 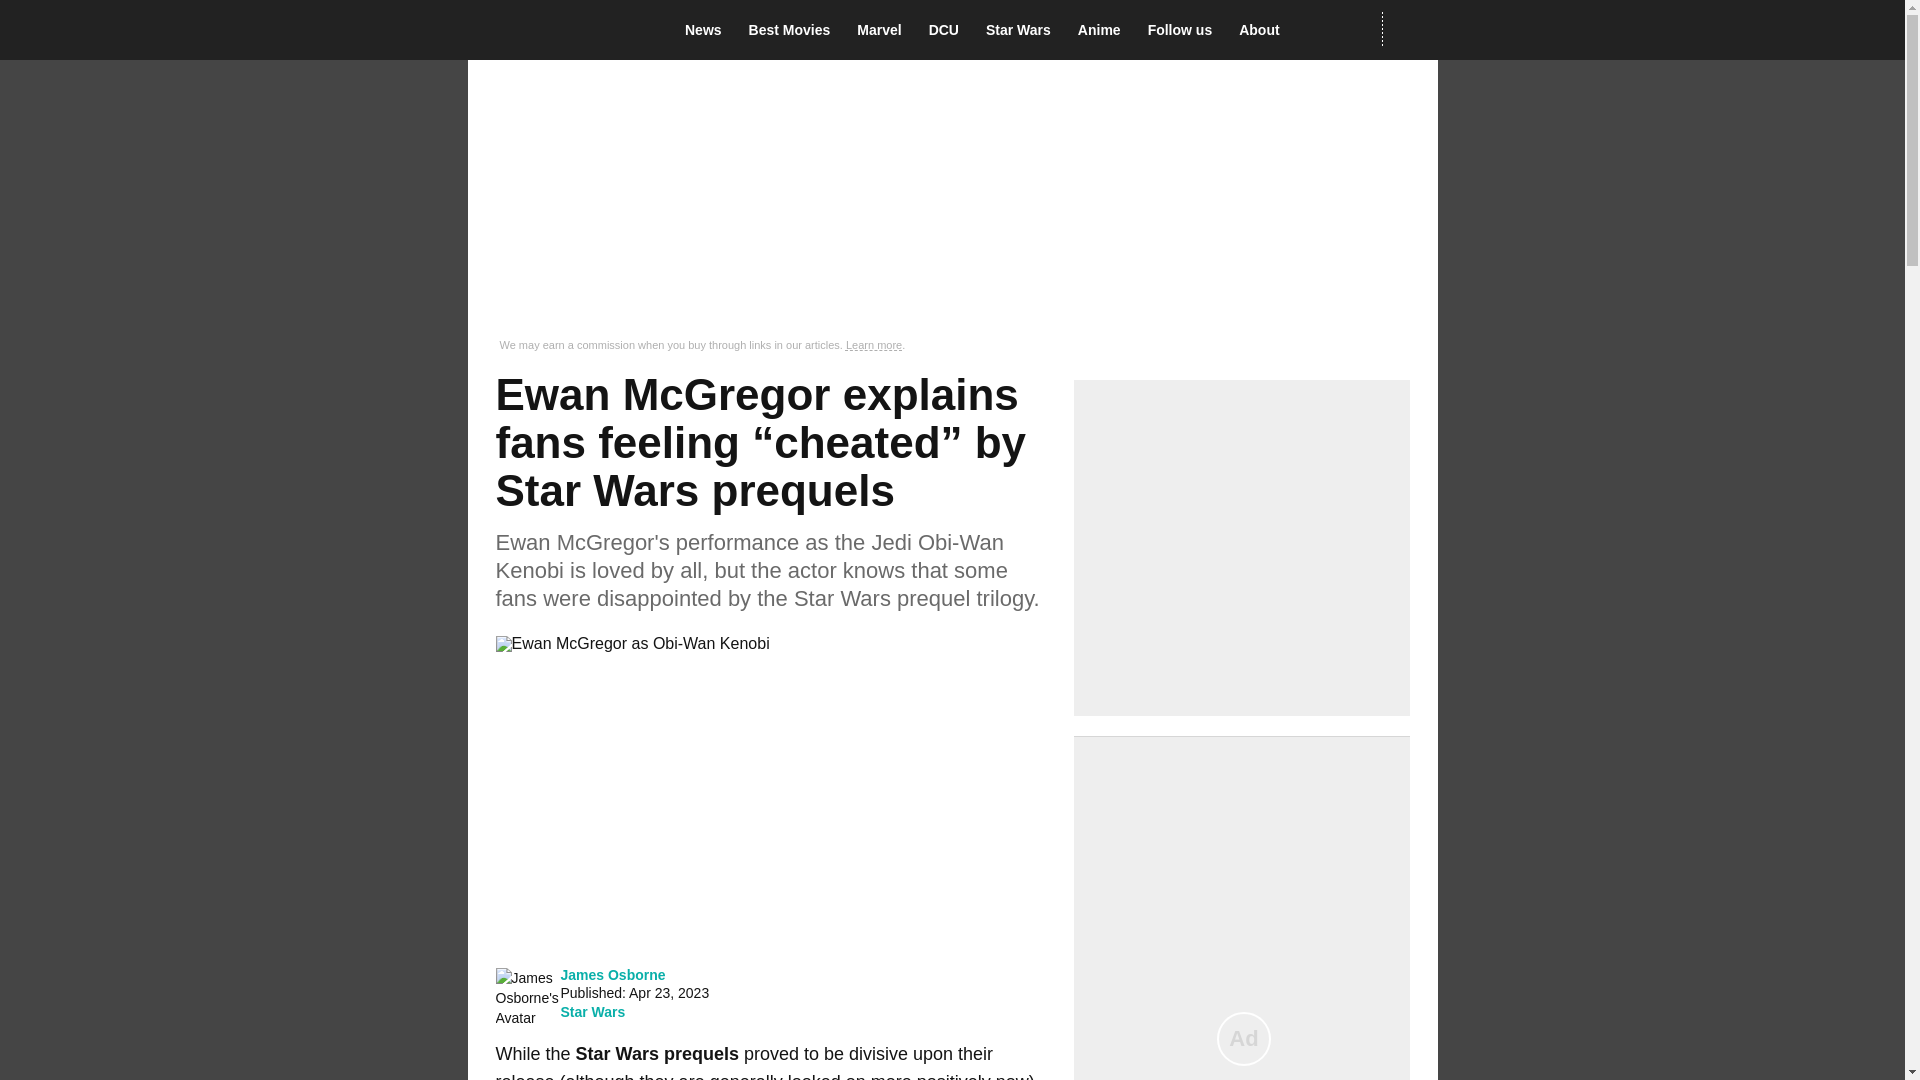 I want to click on Anime, so click(x=1104, y=30).